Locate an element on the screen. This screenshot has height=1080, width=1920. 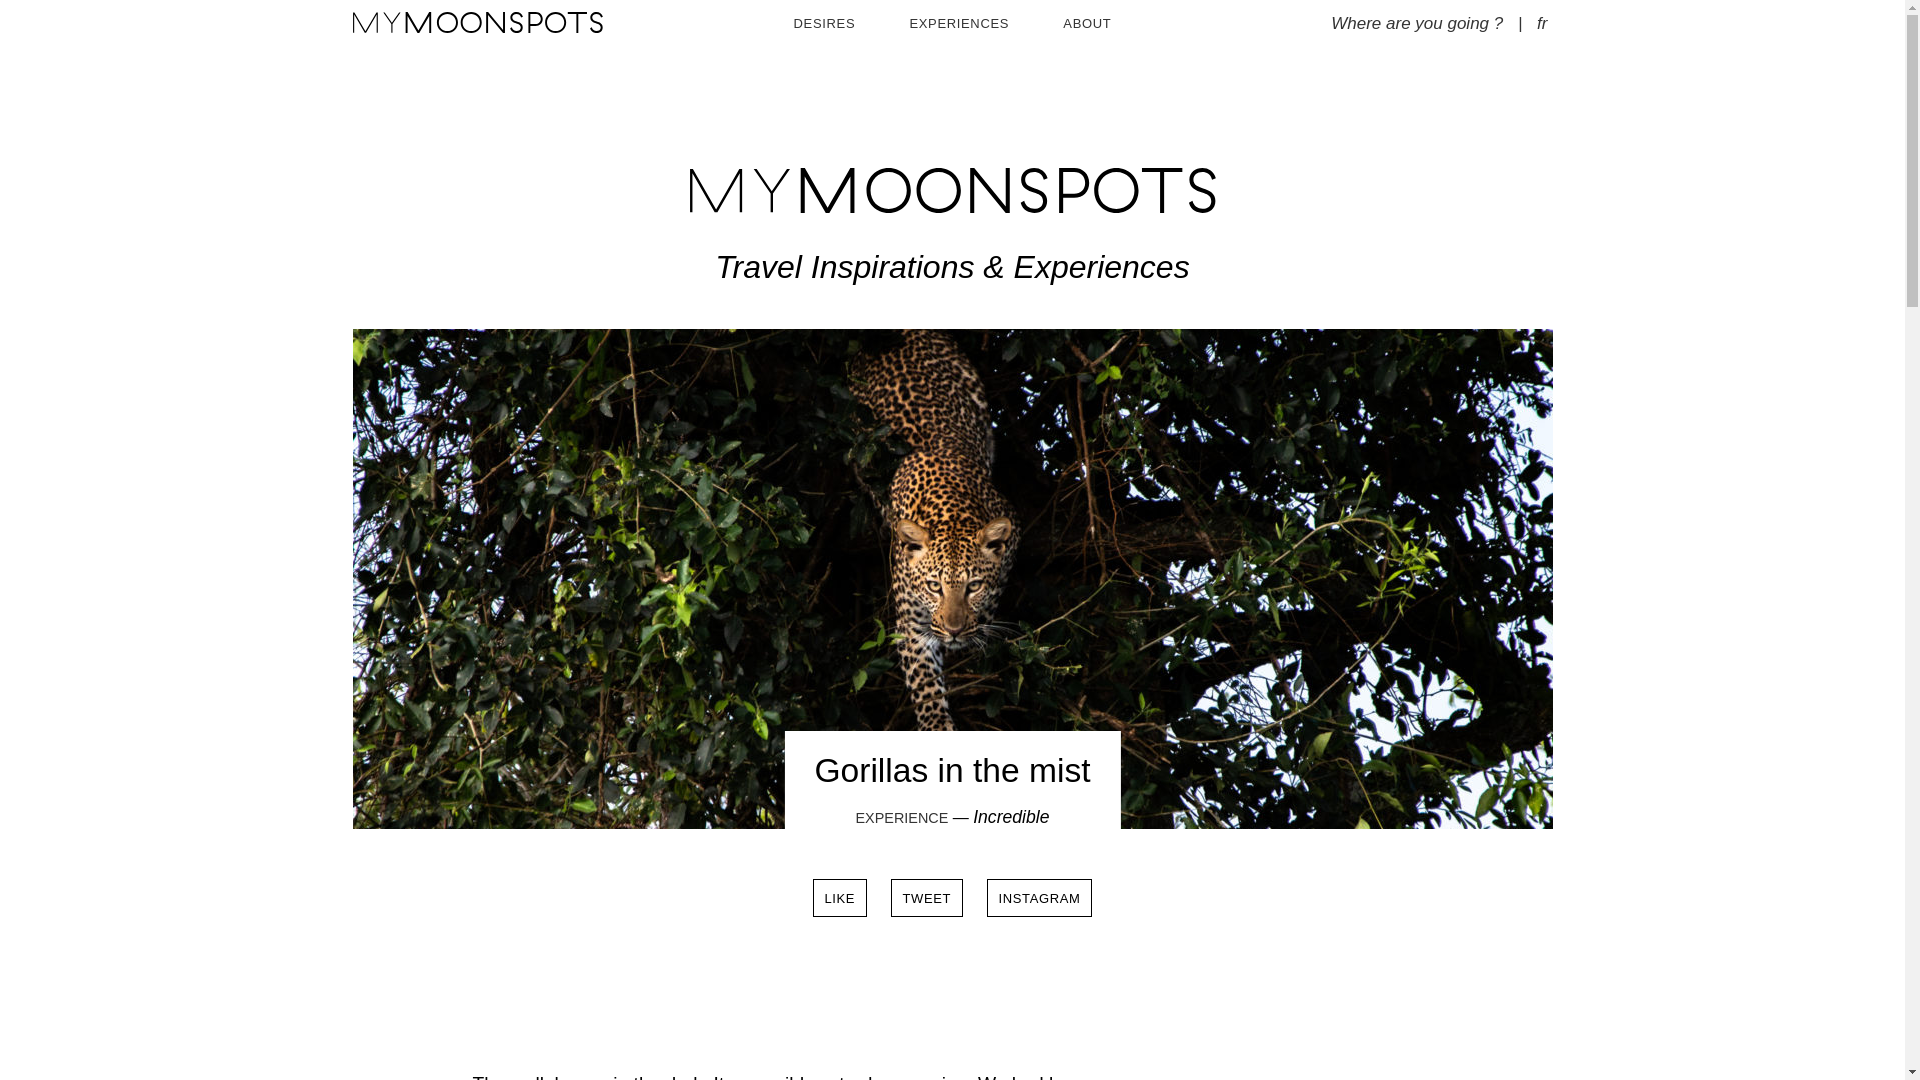
EXPERIENCE is located at coordinates (902, 818).